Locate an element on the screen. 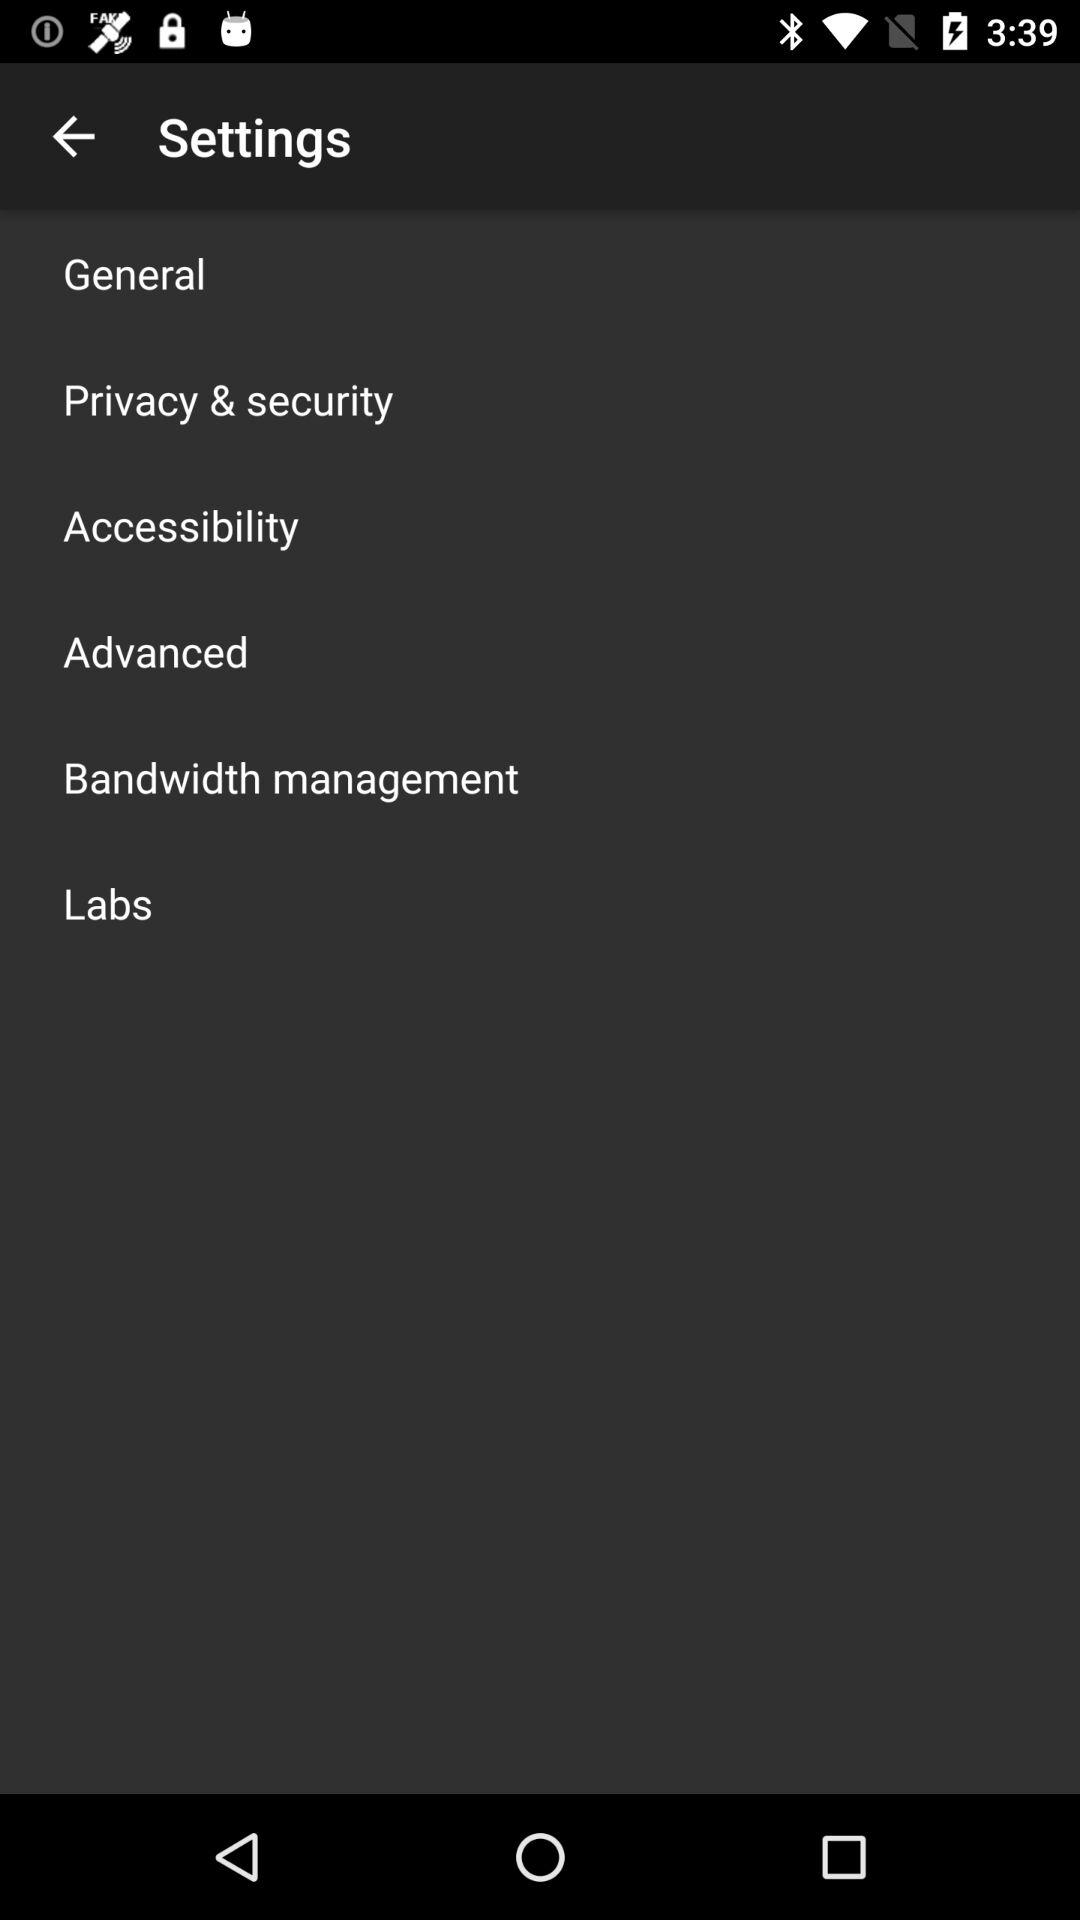 This screenshot has height=1920, width=1080. turn on icon above labs item is located at coordinates (291, 776).